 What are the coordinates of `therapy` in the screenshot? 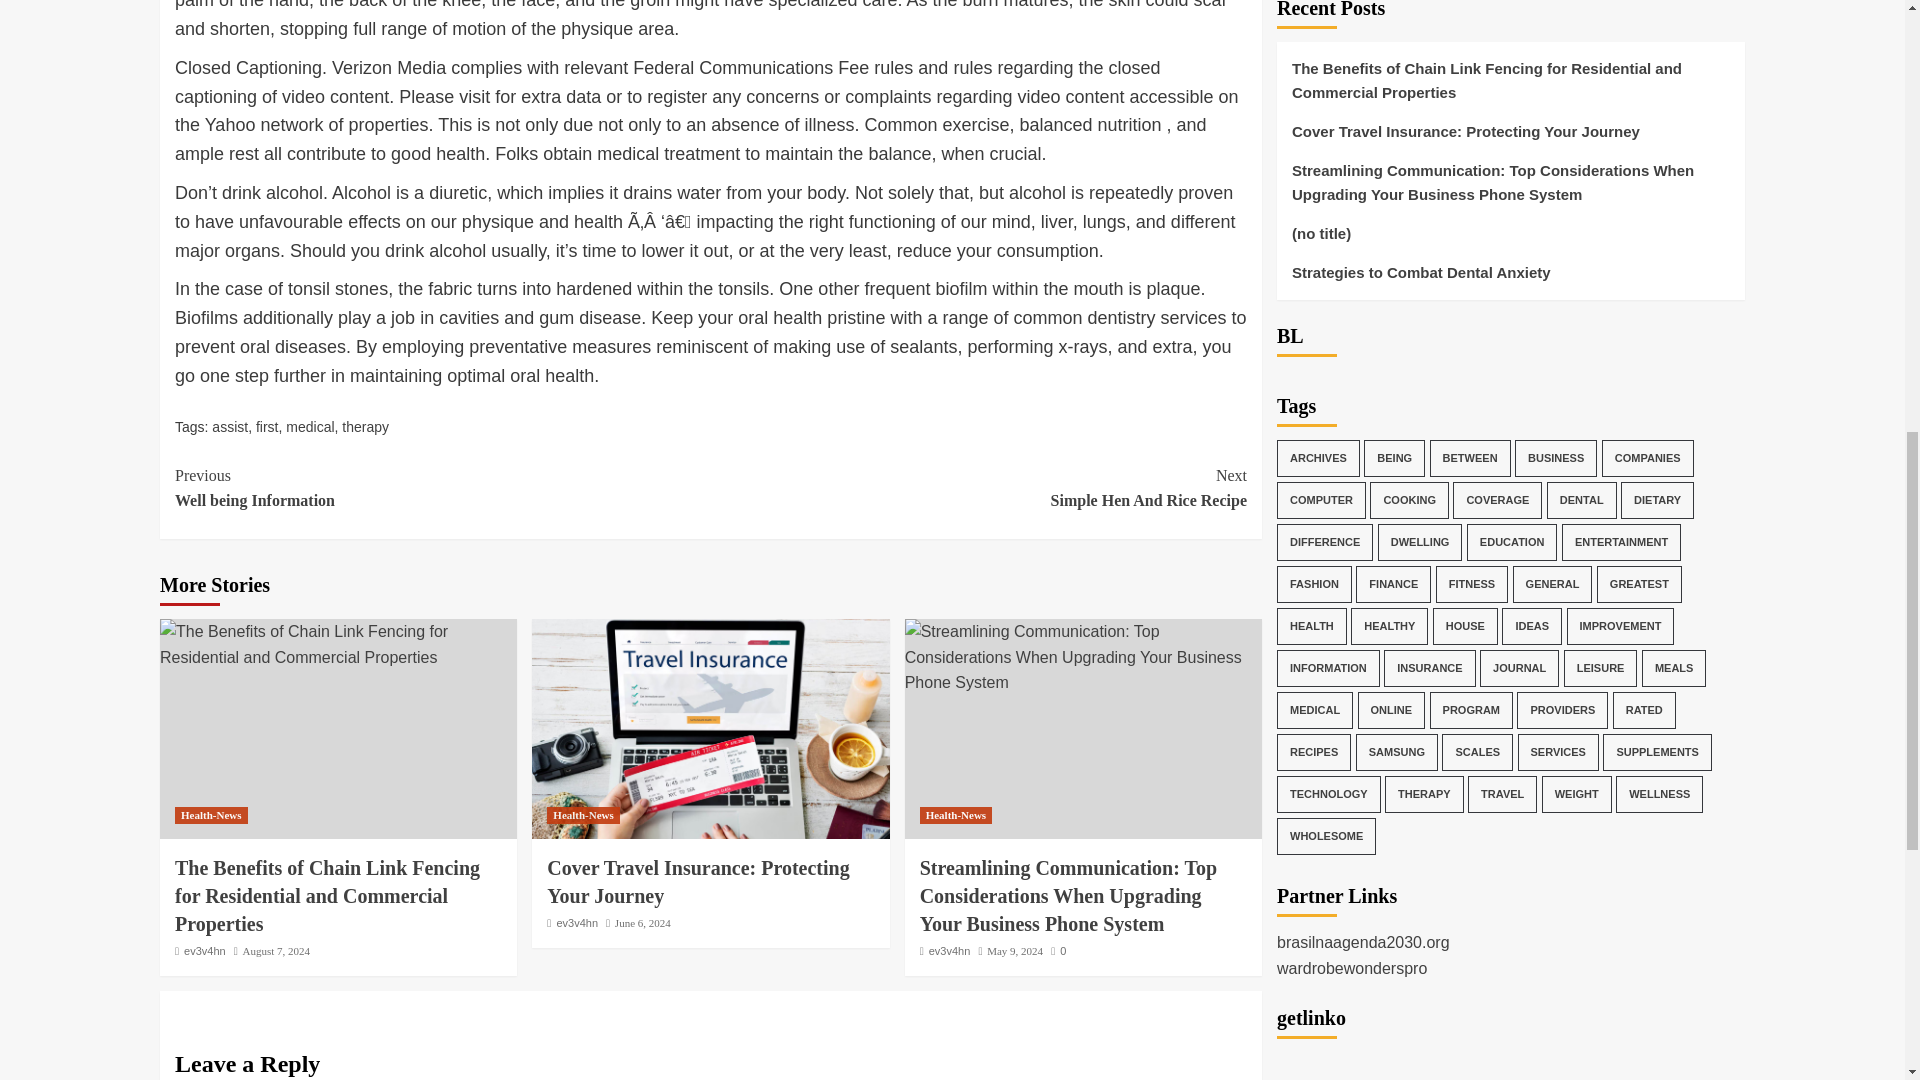 It's located at (698, 882).